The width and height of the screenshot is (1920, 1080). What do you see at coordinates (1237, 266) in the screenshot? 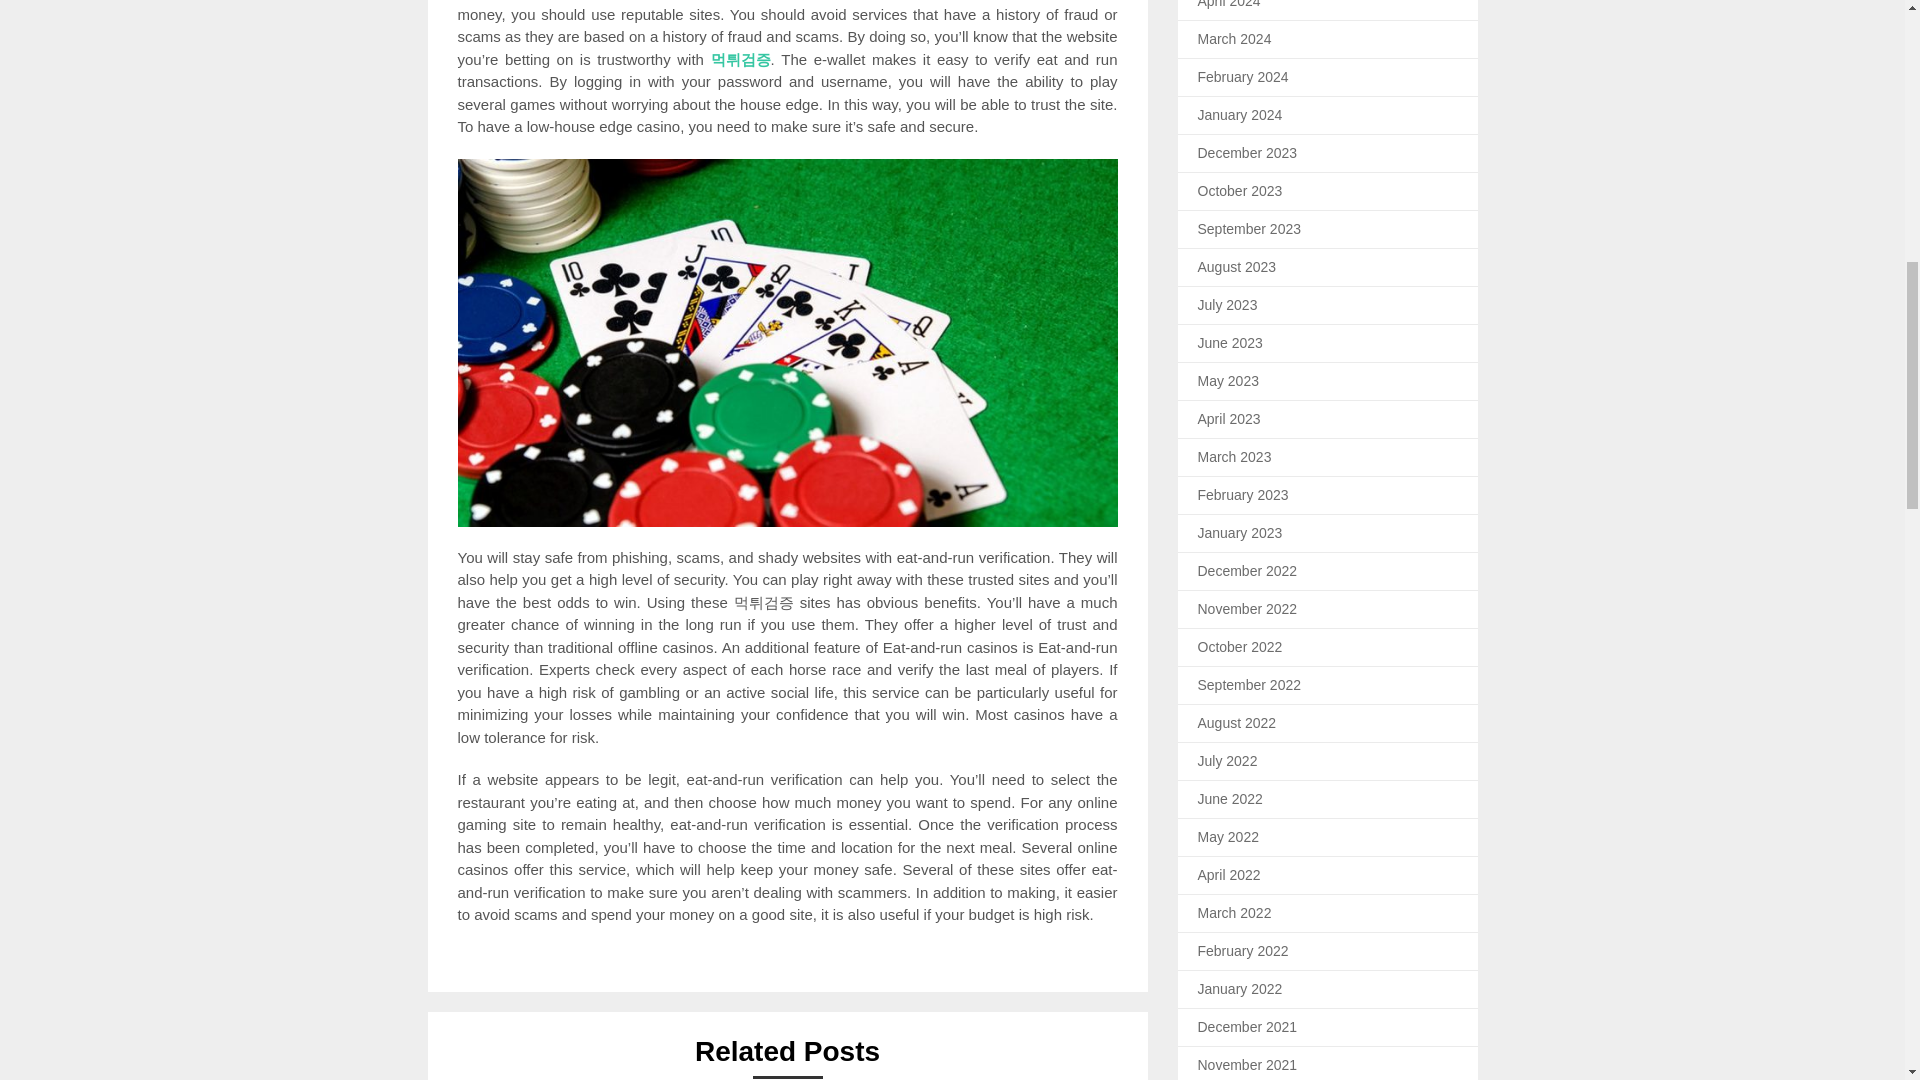
I see `August 2023` at bounding box center [1237, 266].